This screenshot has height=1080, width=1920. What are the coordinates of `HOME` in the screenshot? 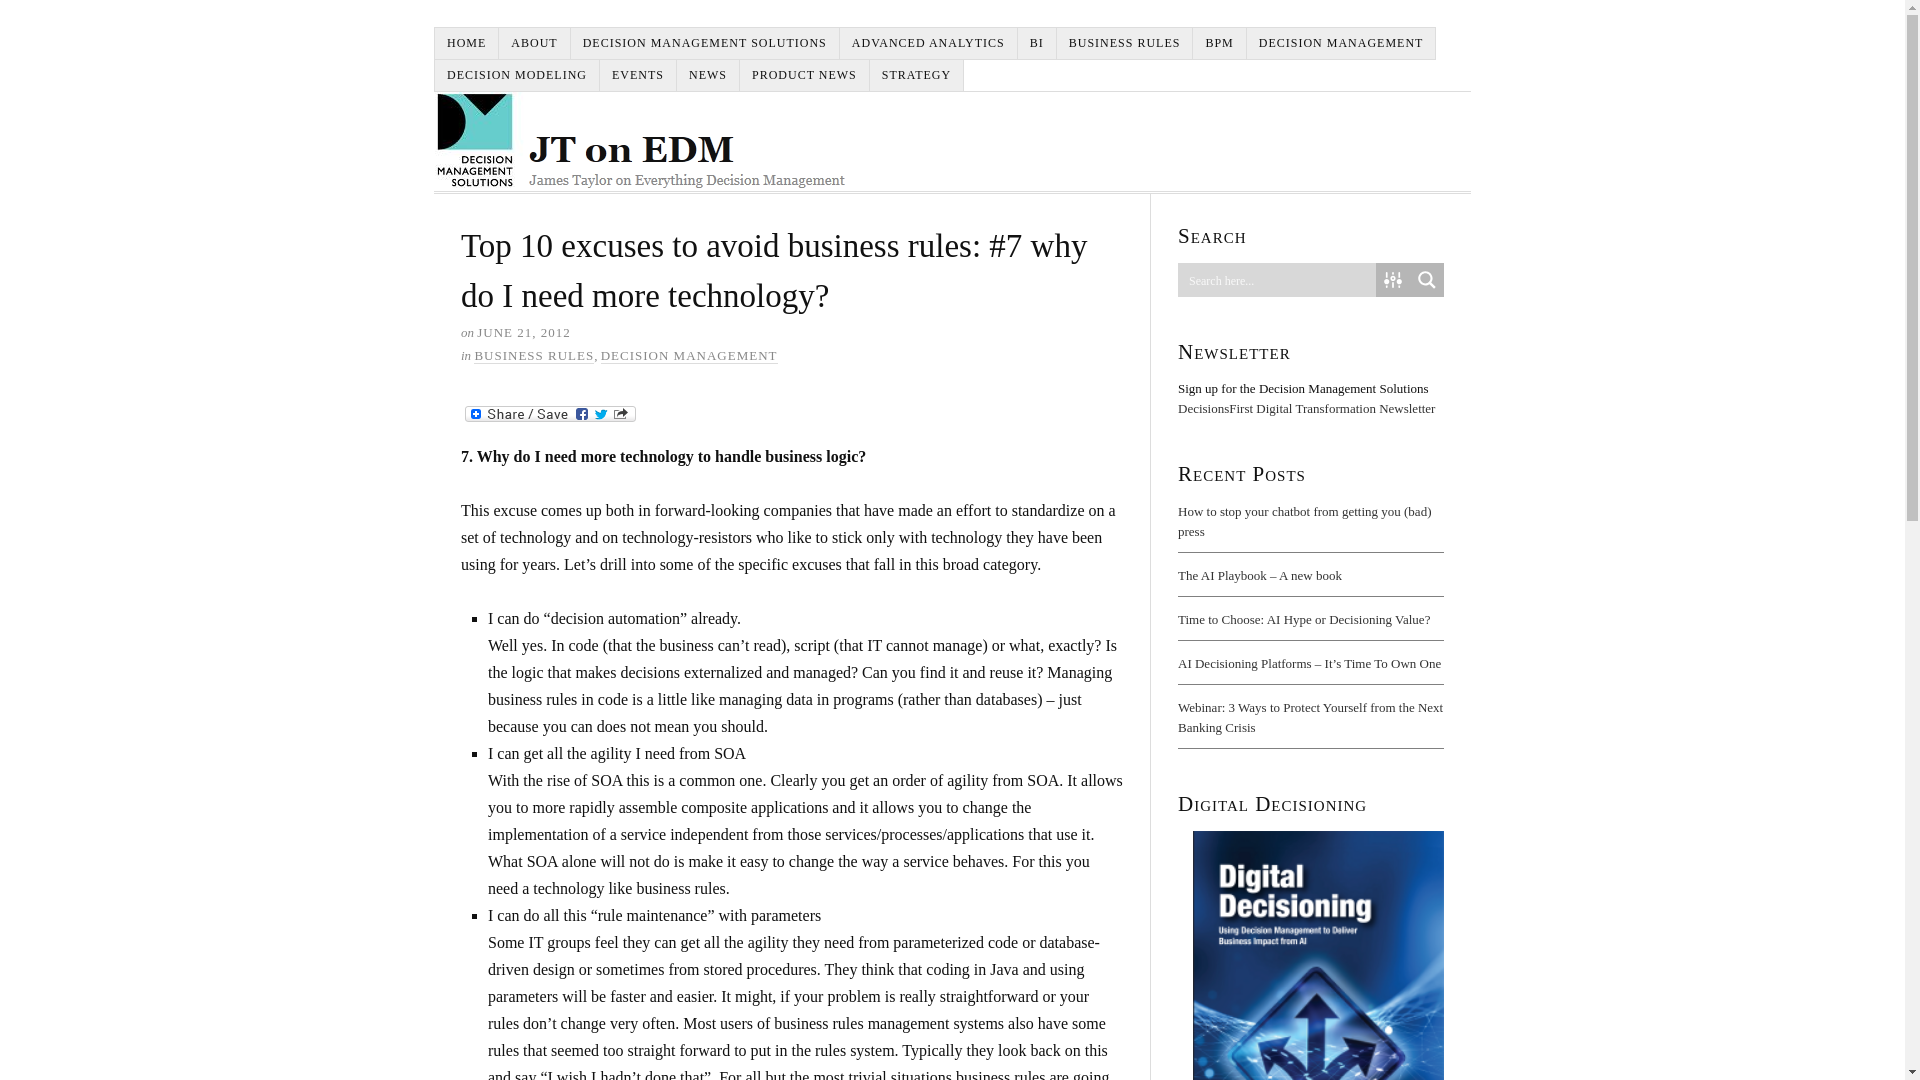 It's located at (467, 44).